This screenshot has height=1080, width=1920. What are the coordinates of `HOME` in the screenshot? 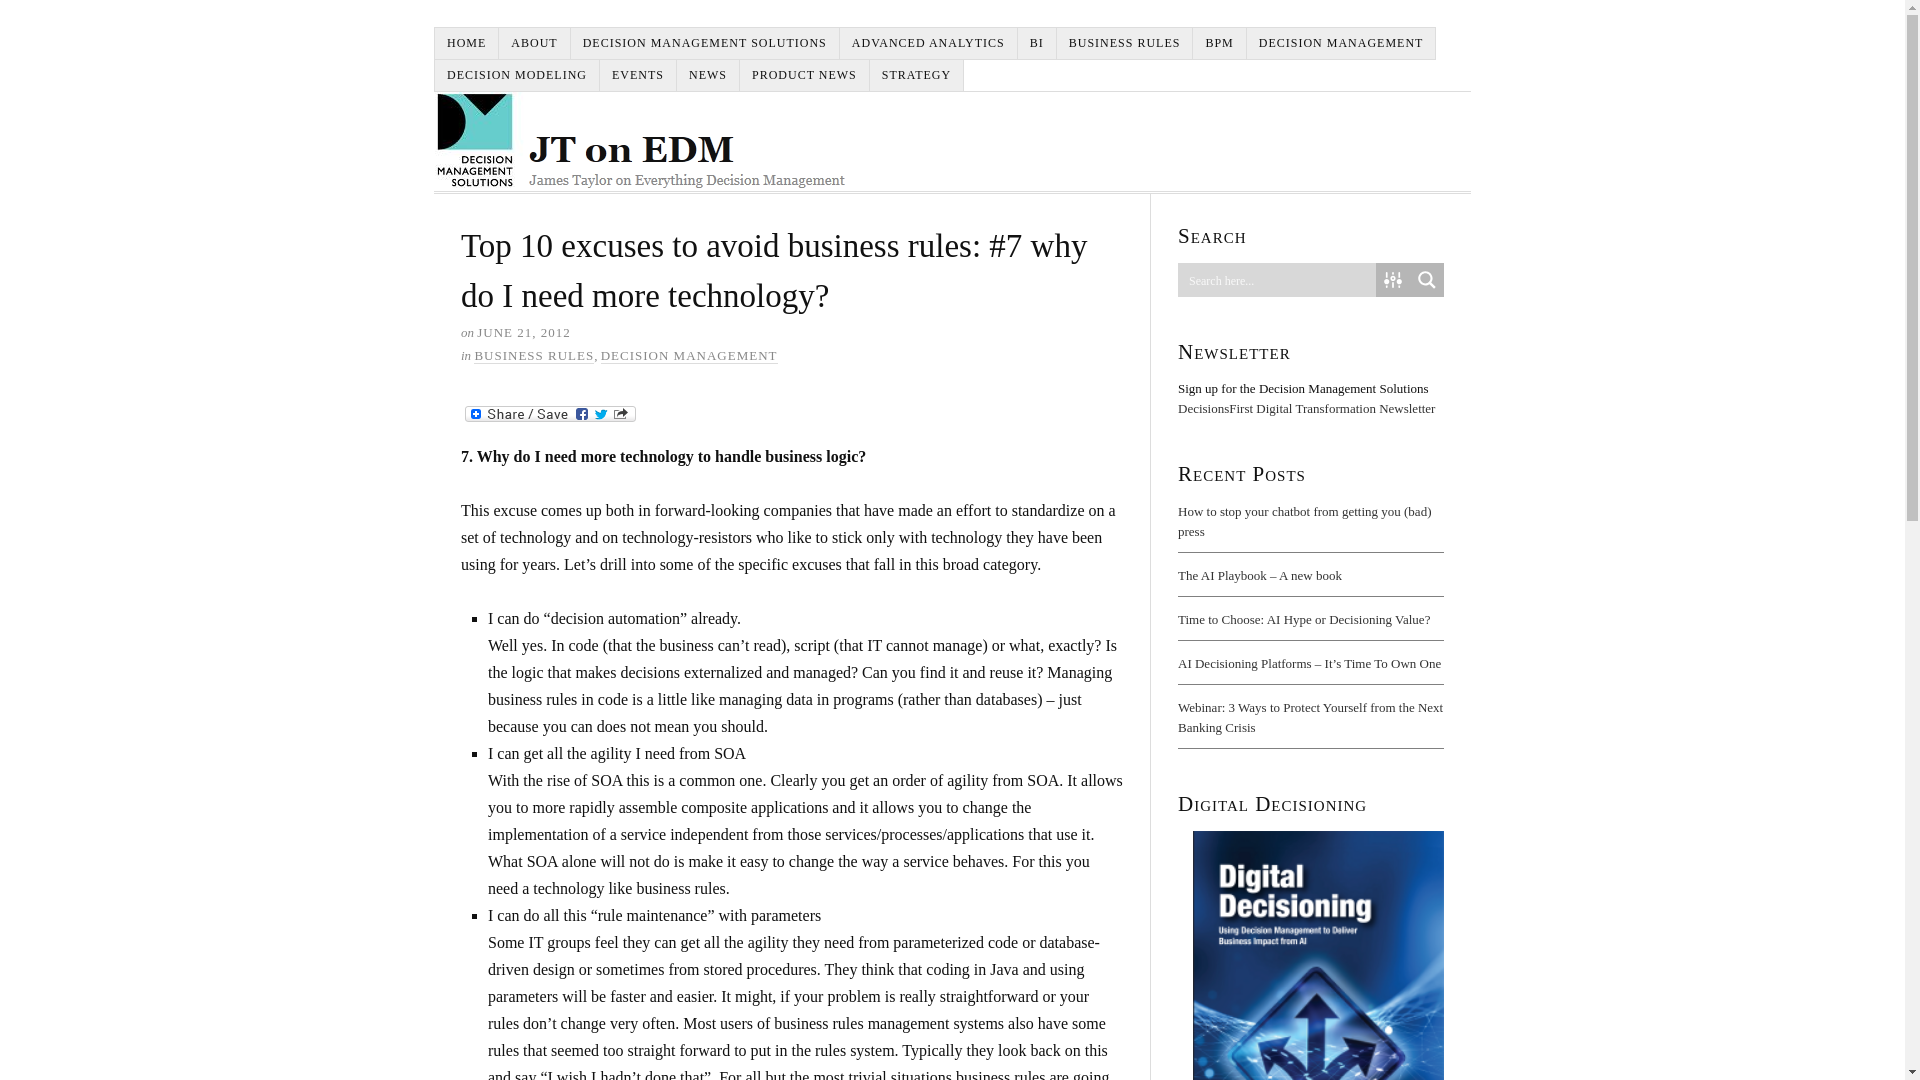 It's located at (467, 44).